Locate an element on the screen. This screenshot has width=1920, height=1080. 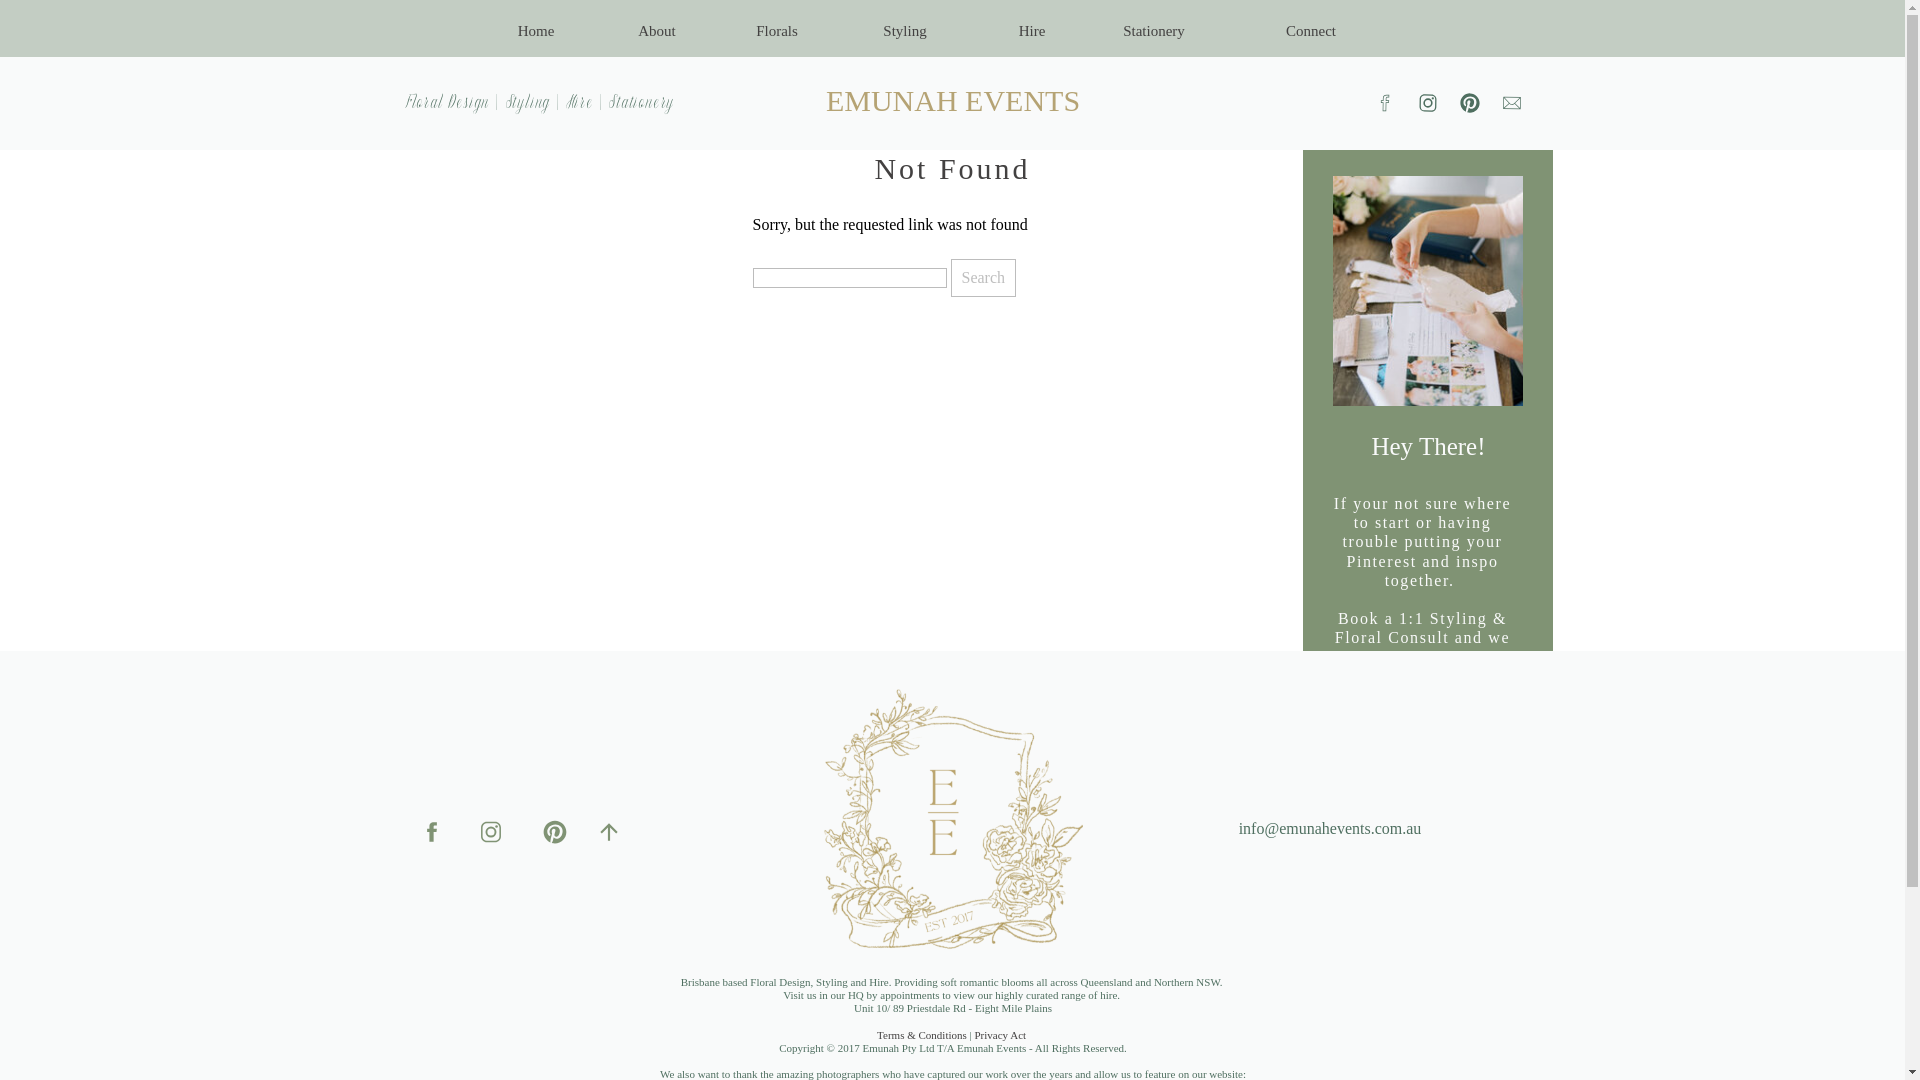
Privacy Act  is located at coordinates (1001, 1035).